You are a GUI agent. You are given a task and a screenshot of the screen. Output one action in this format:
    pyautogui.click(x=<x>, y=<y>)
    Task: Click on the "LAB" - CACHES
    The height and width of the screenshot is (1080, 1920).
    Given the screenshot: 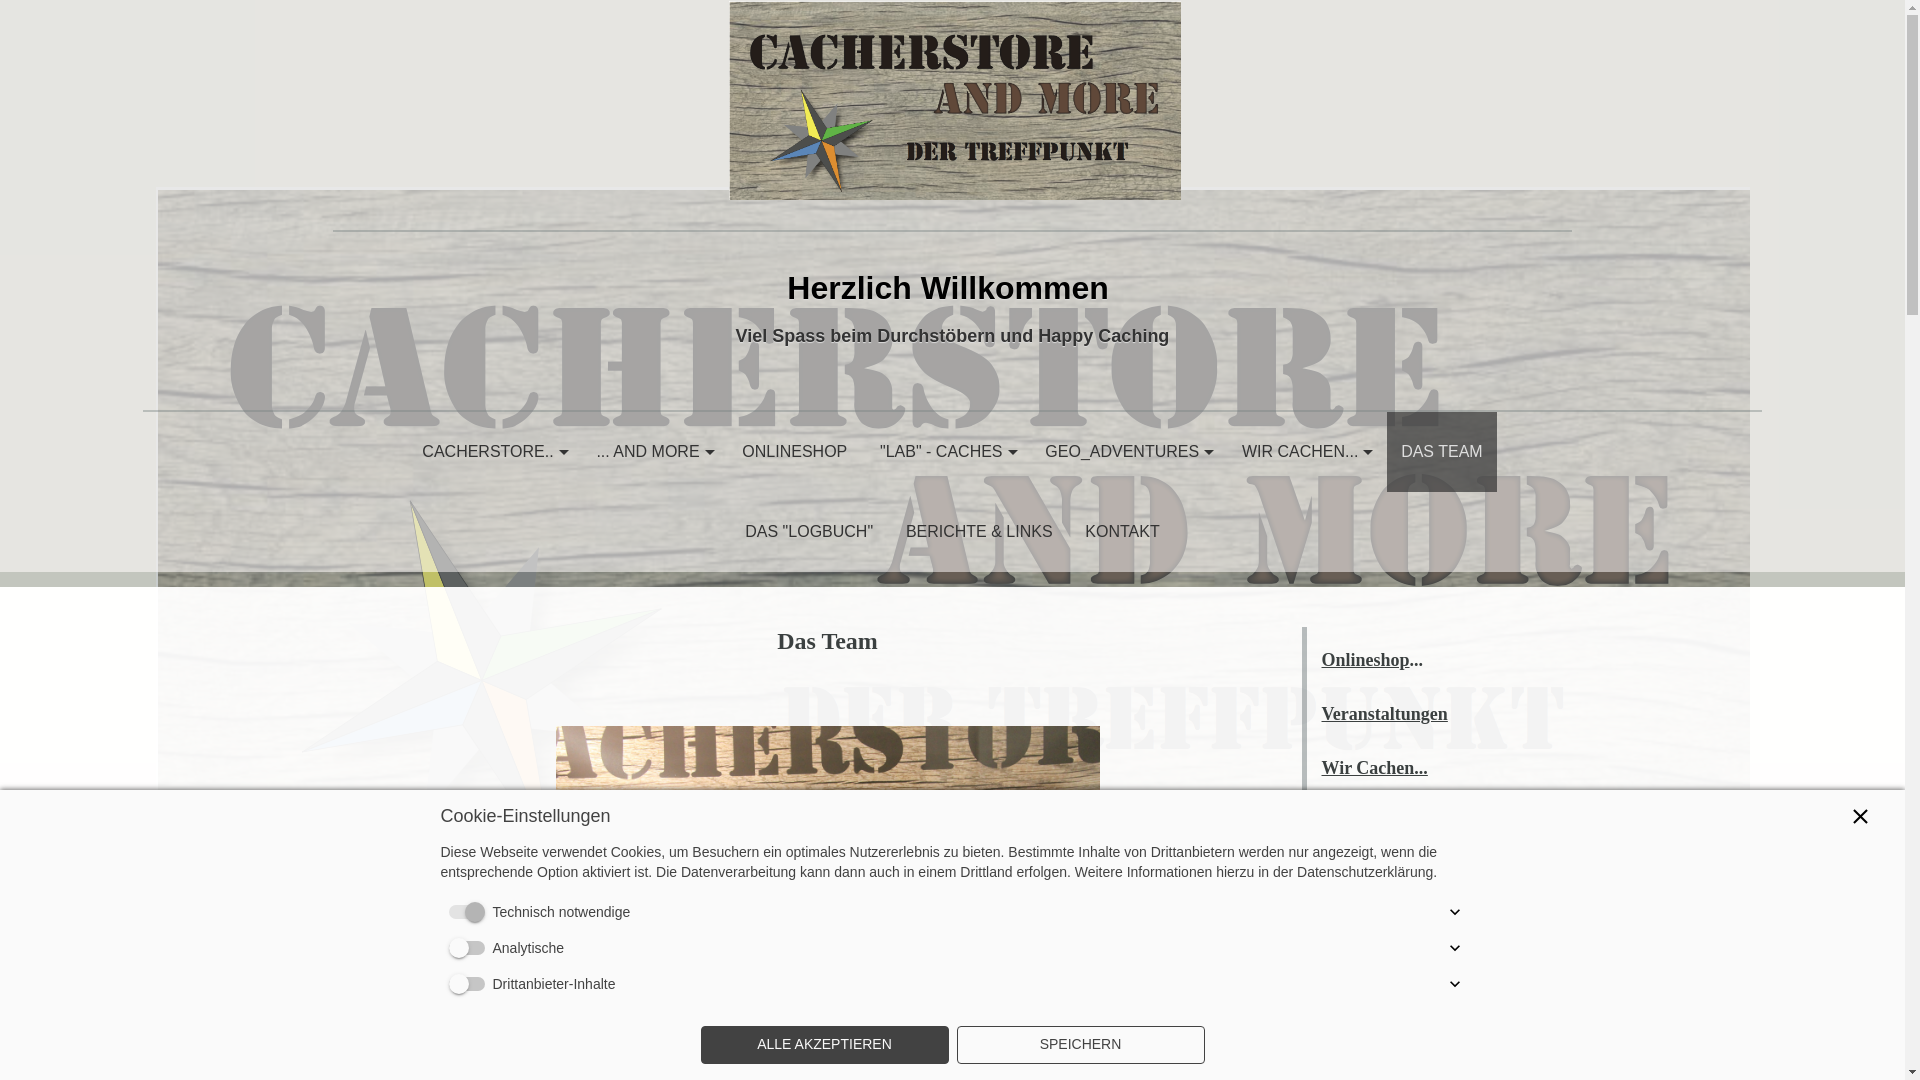 What is the action you would take?
    pyautogui.click(x=946, y=452)
    